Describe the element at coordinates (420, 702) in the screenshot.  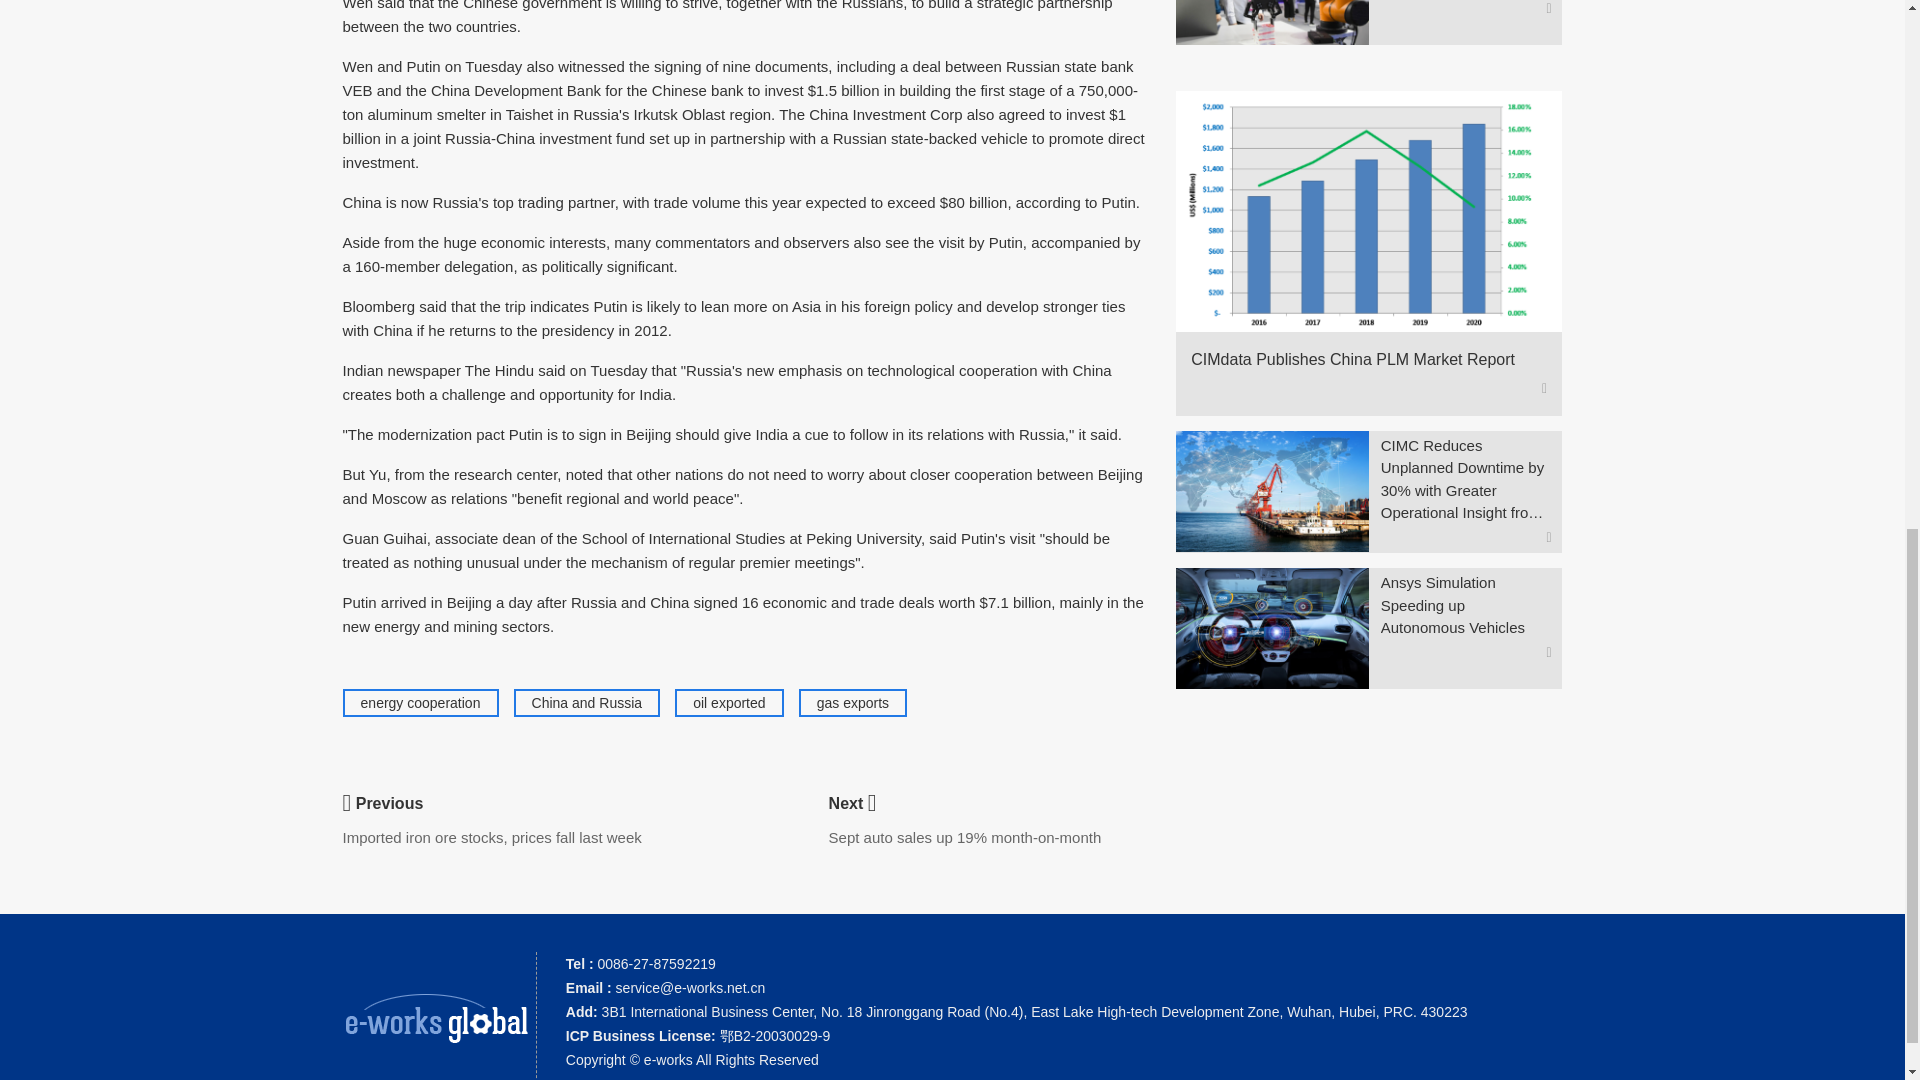
I see `energy cooperation` at that location.